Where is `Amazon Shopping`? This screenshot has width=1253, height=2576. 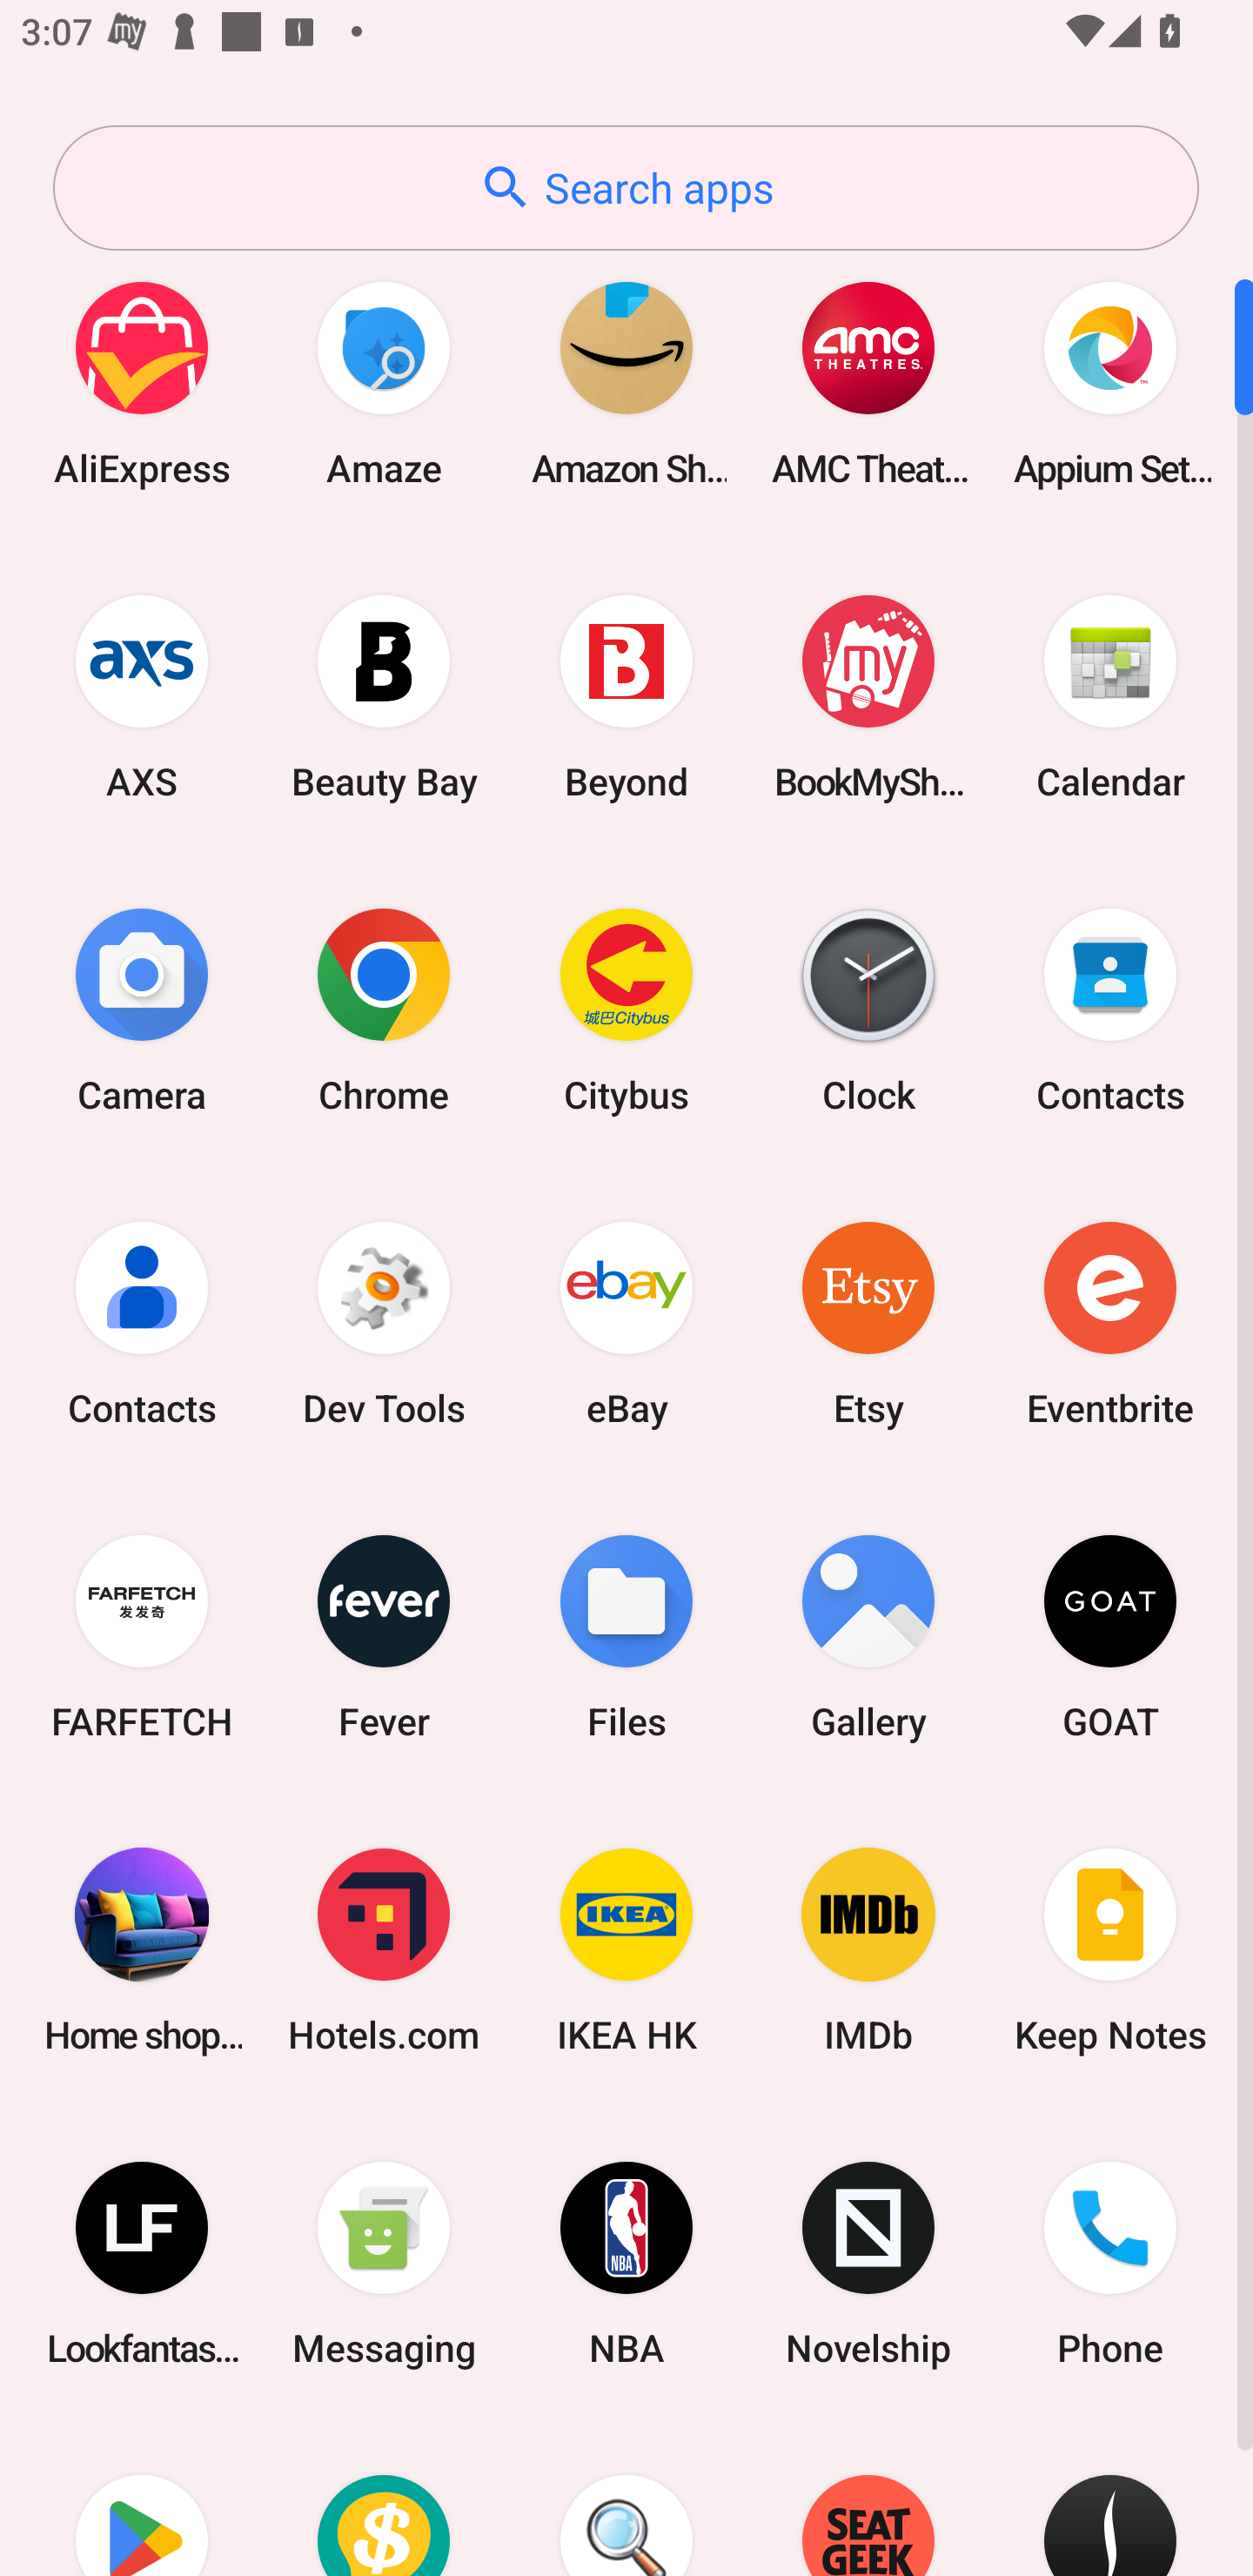
Amazon Shopping is located at coordinates (626, 383).